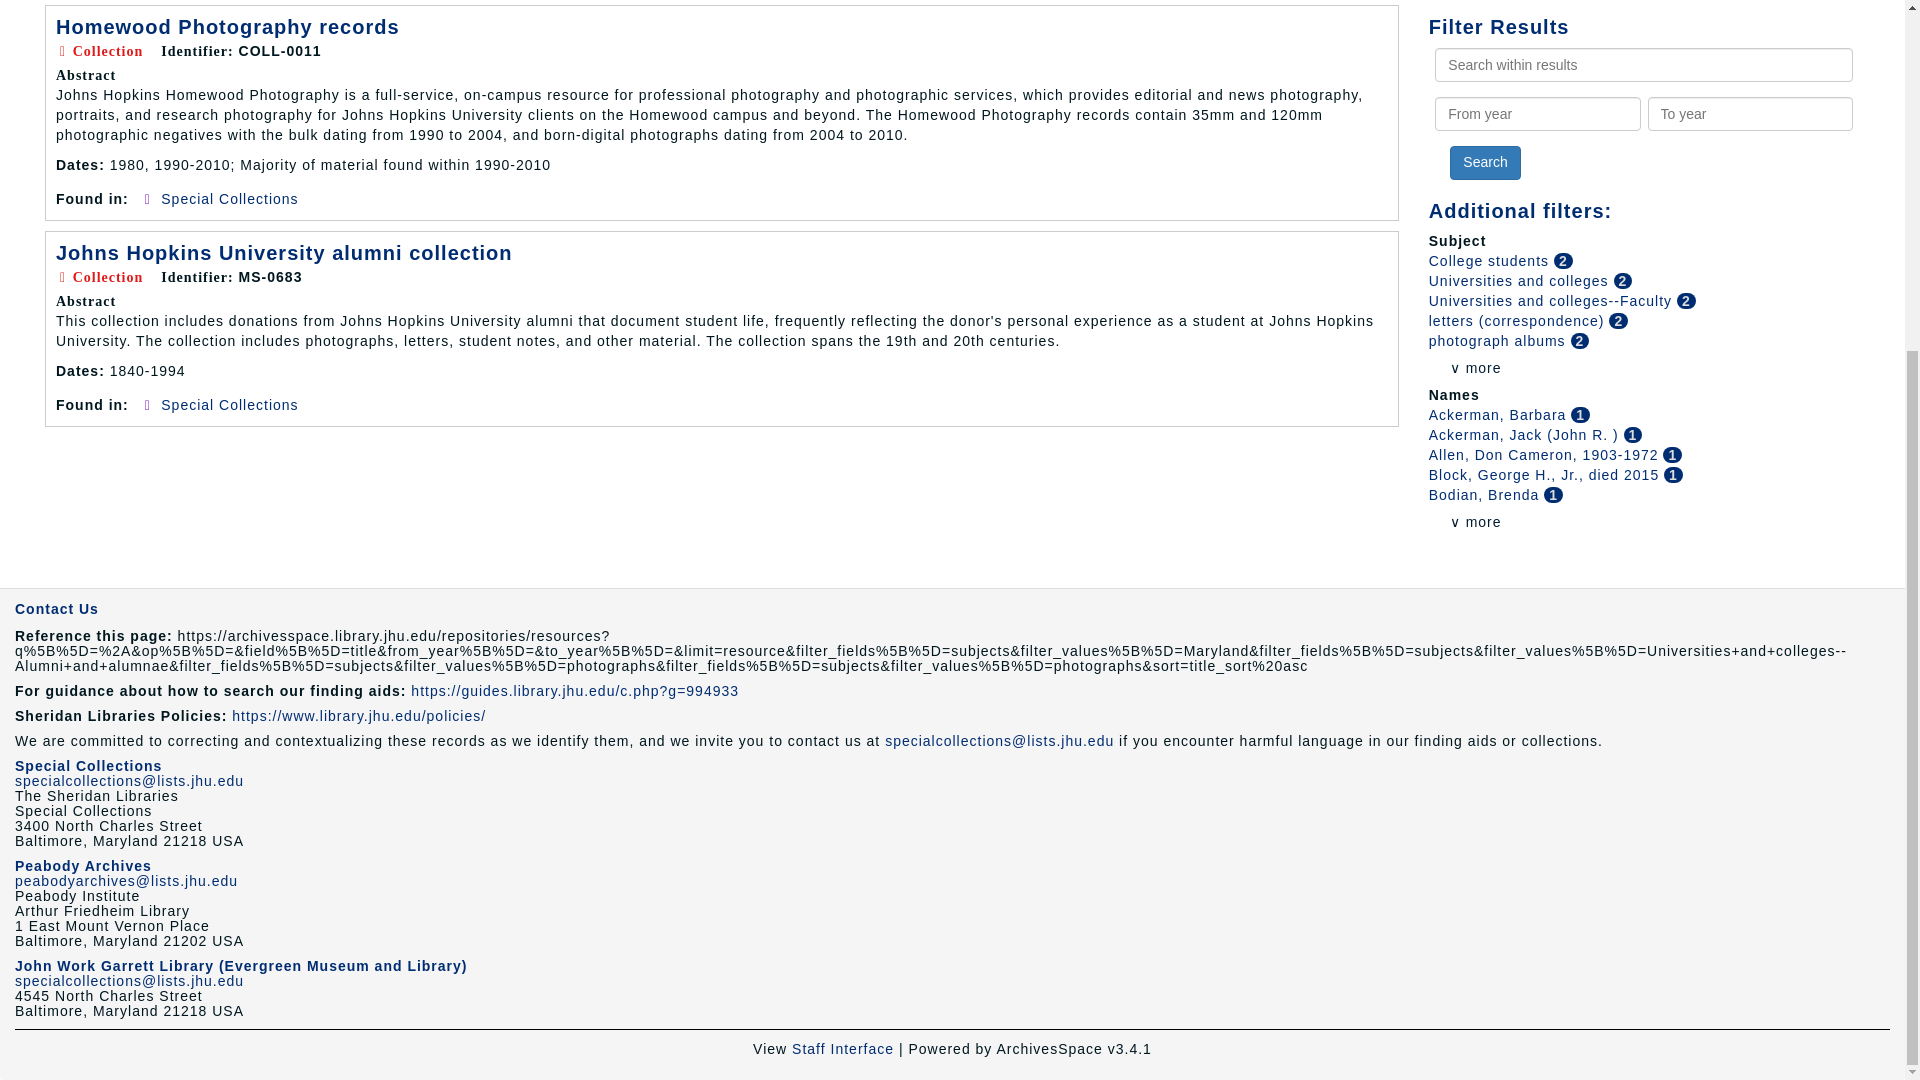  I want to click on Search, so click(1484, 162).